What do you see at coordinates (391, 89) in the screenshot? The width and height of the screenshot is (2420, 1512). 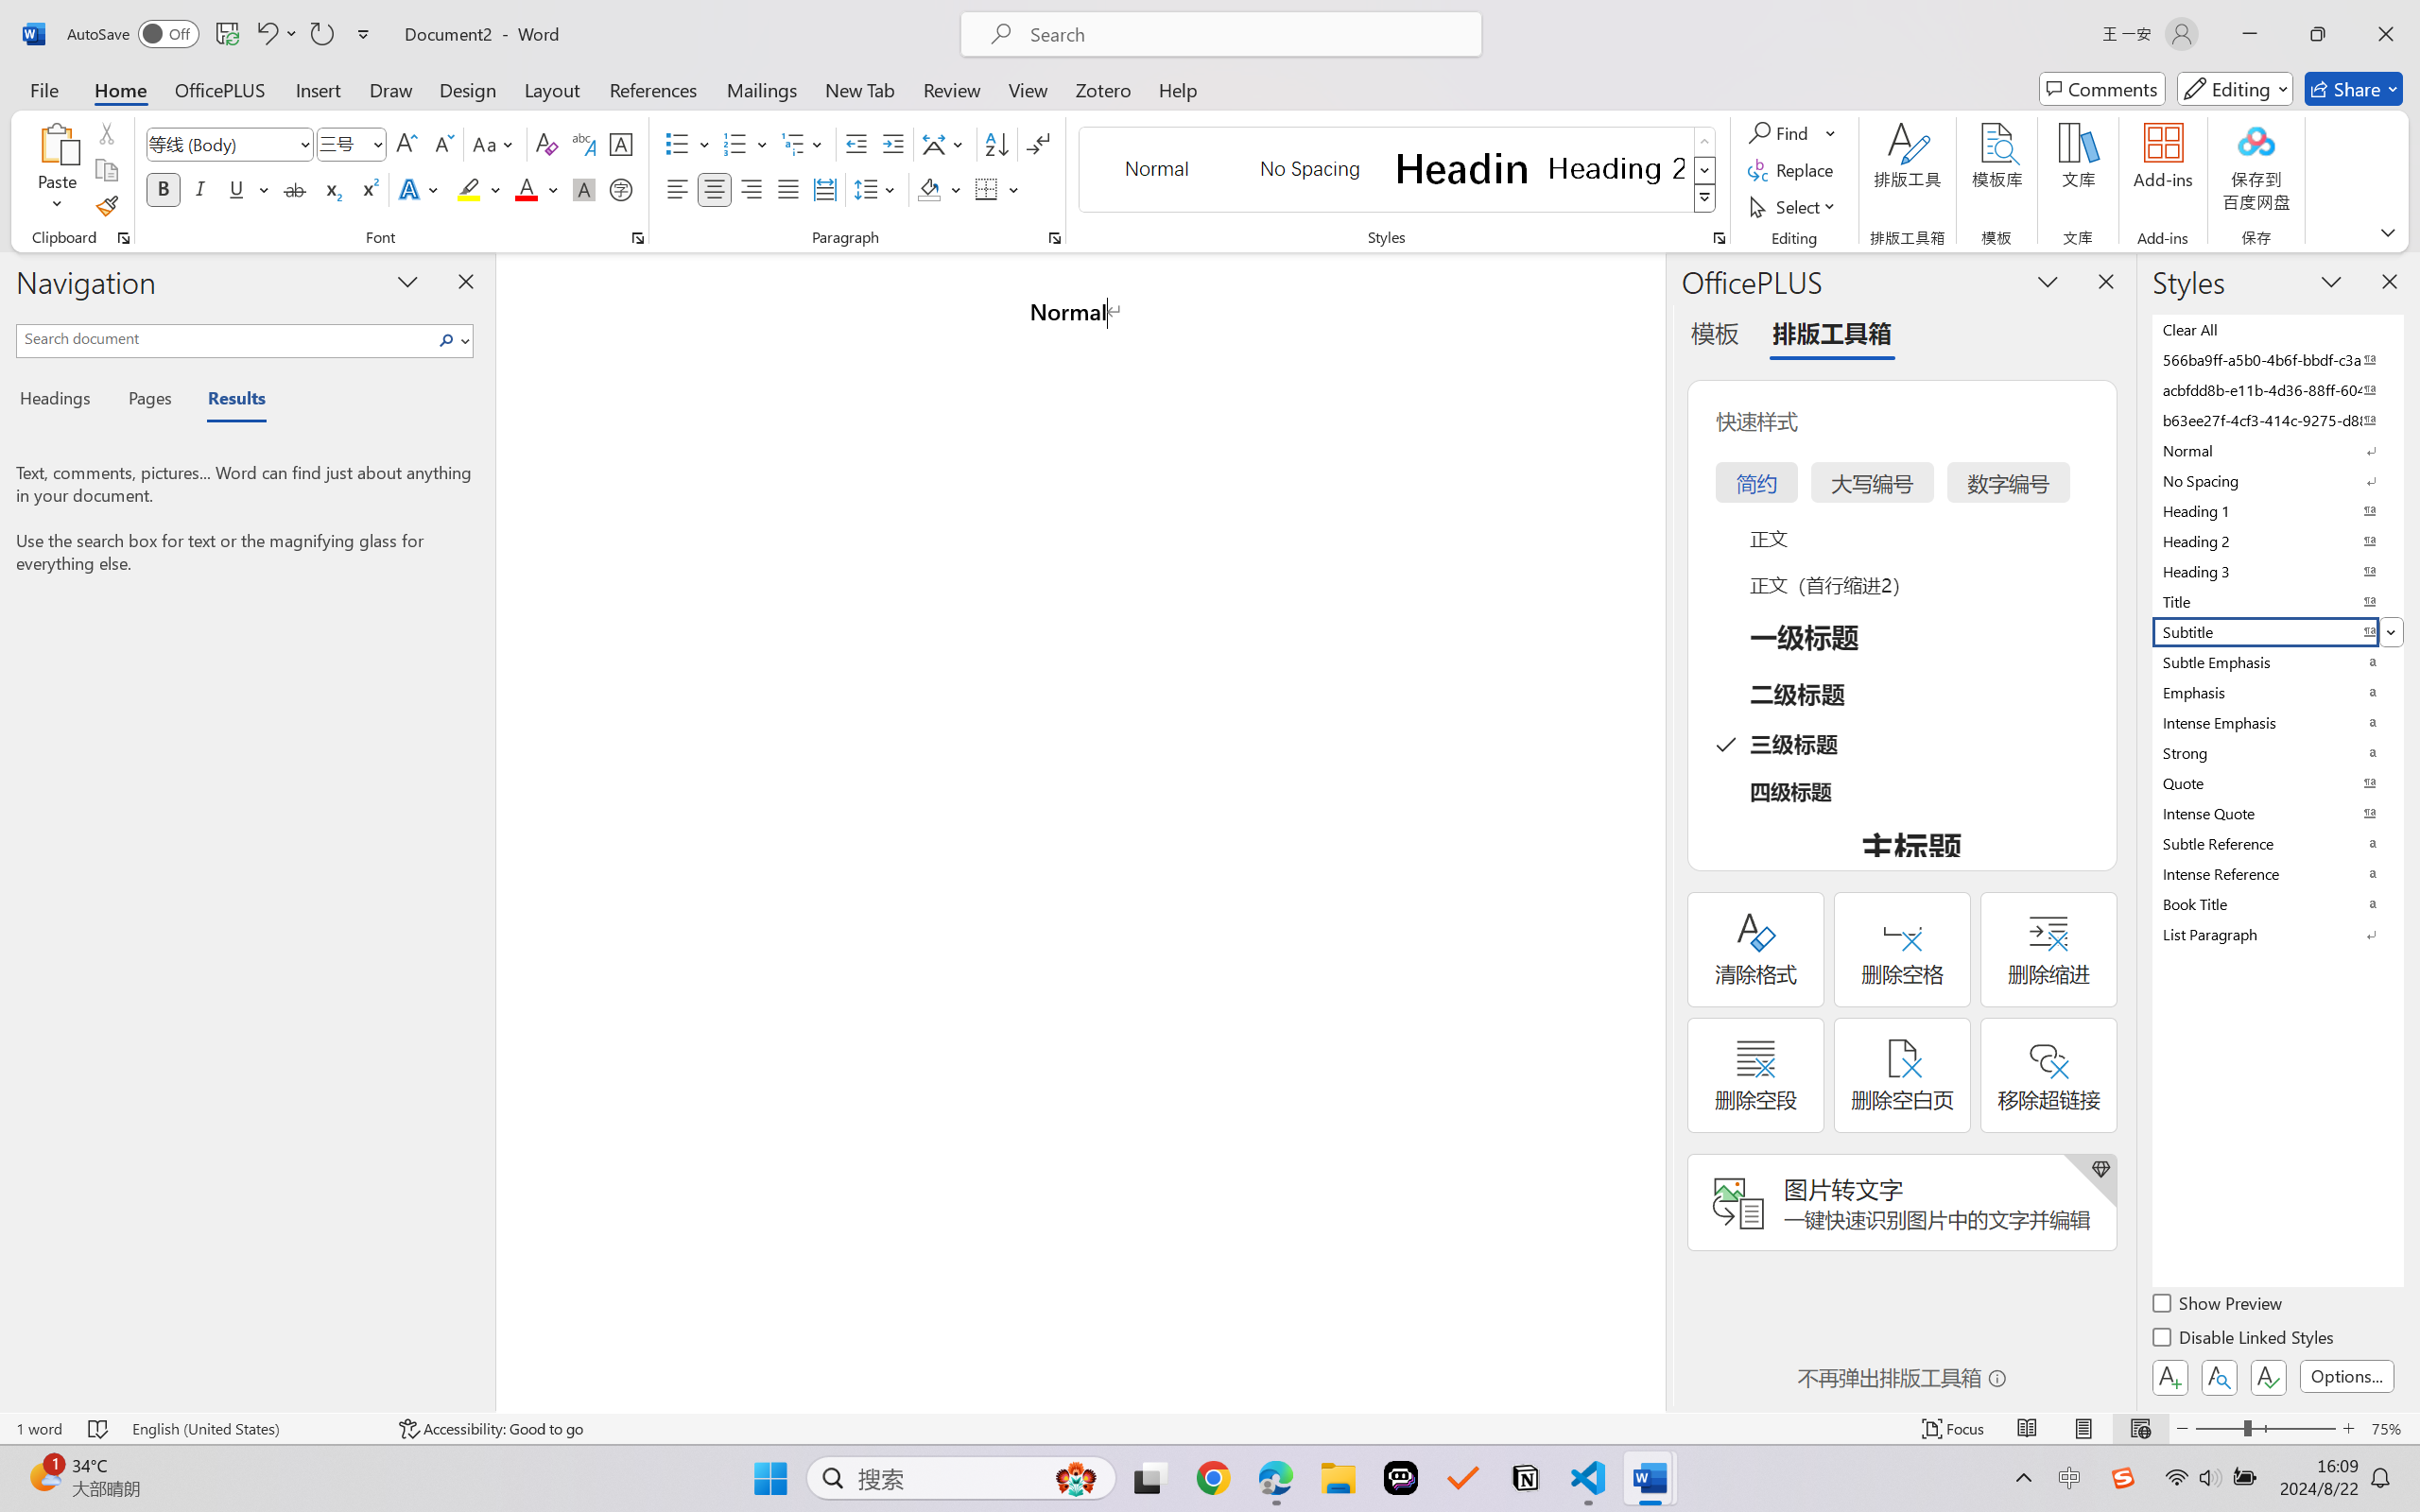 I see `Draw` at bounding box center [391, 89].